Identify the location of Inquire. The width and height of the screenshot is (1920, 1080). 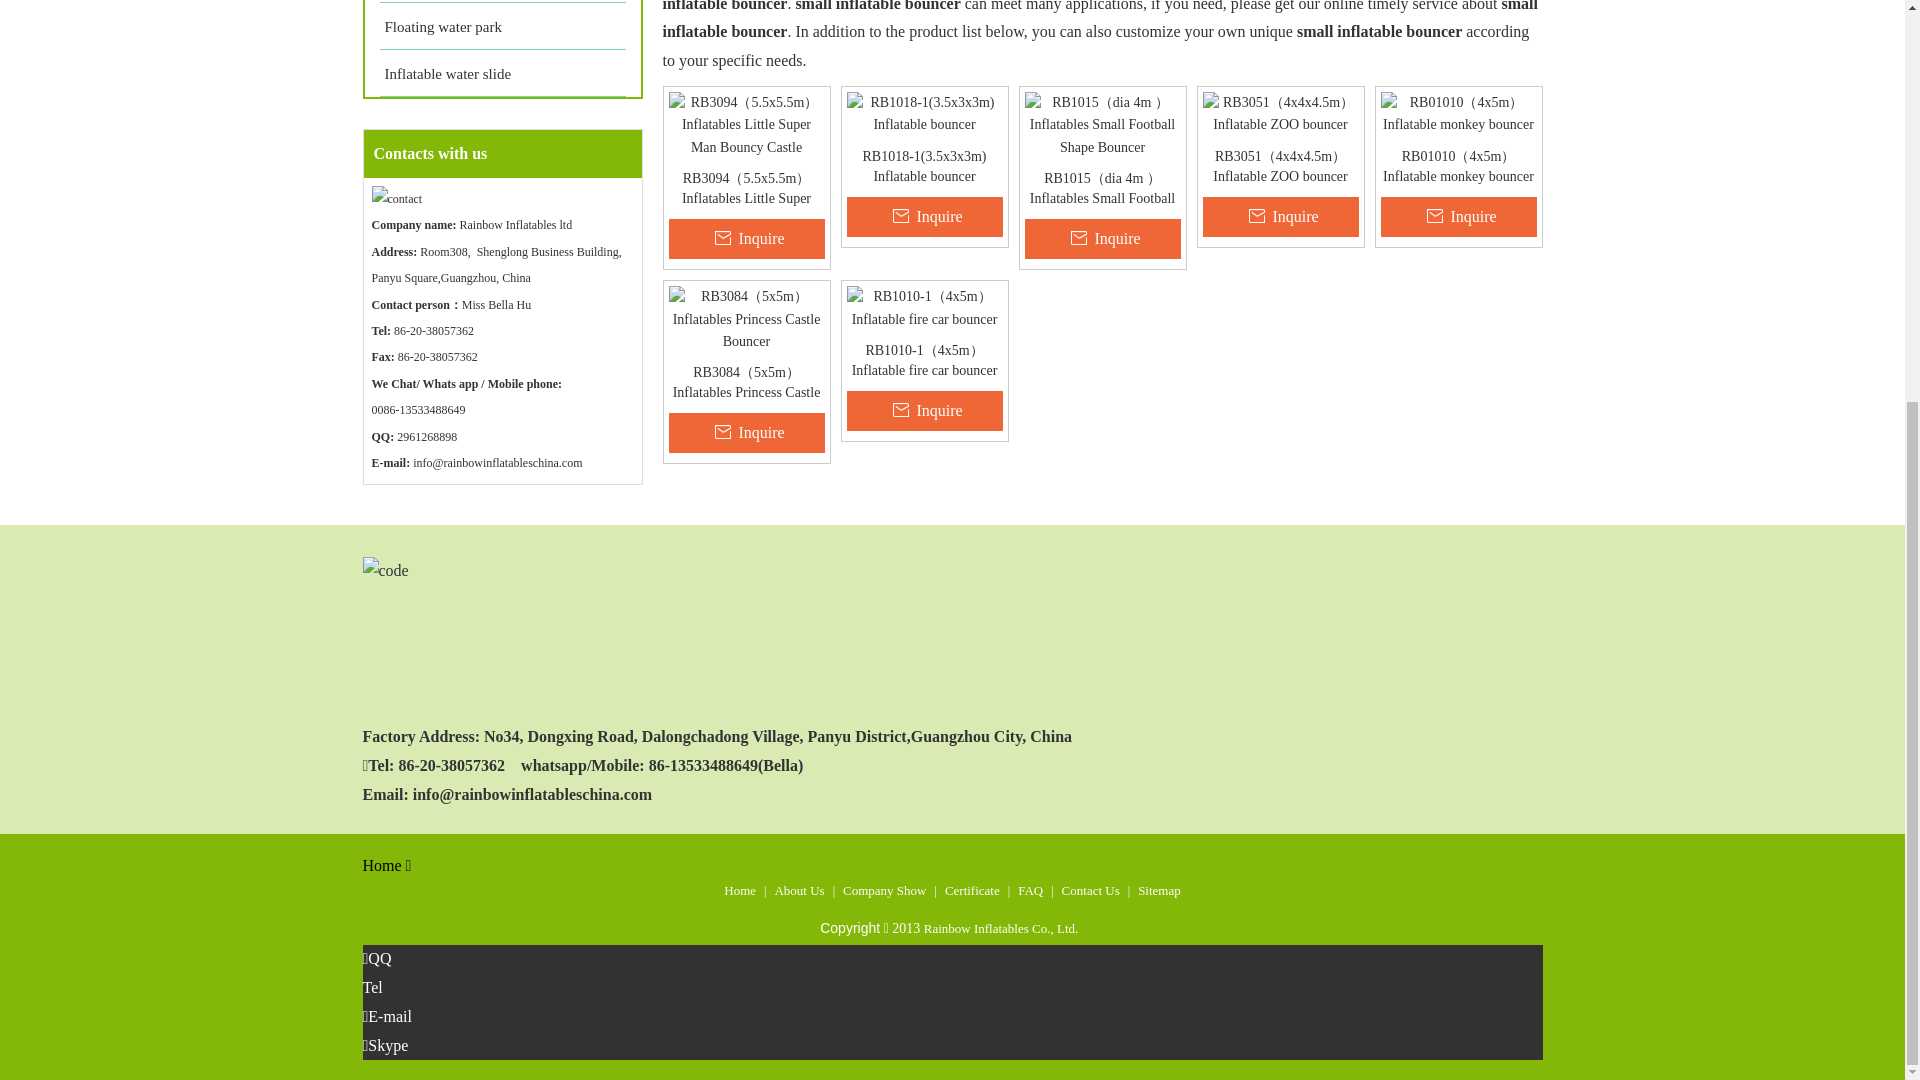
(1102, 239).